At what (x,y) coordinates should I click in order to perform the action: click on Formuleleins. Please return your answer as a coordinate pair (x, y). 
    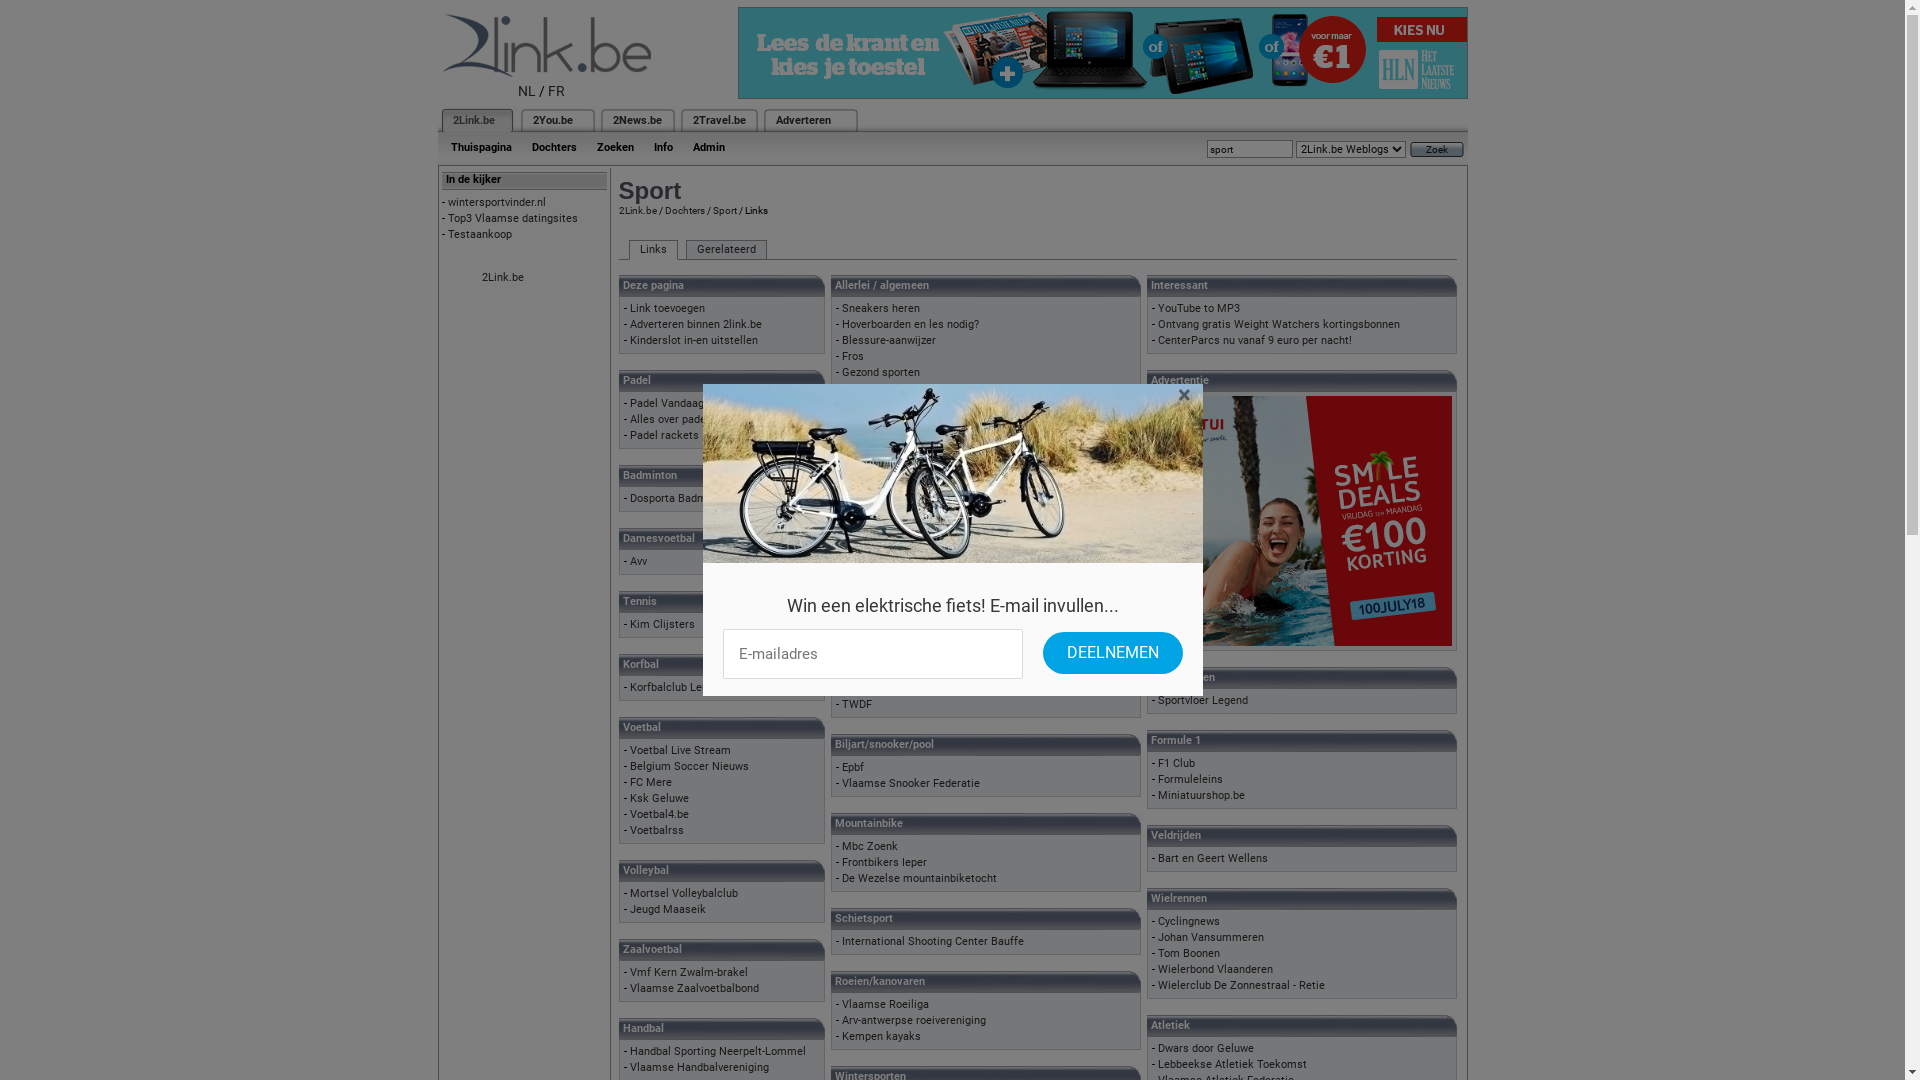
    Looking at the image, I should click on (1190, 780).